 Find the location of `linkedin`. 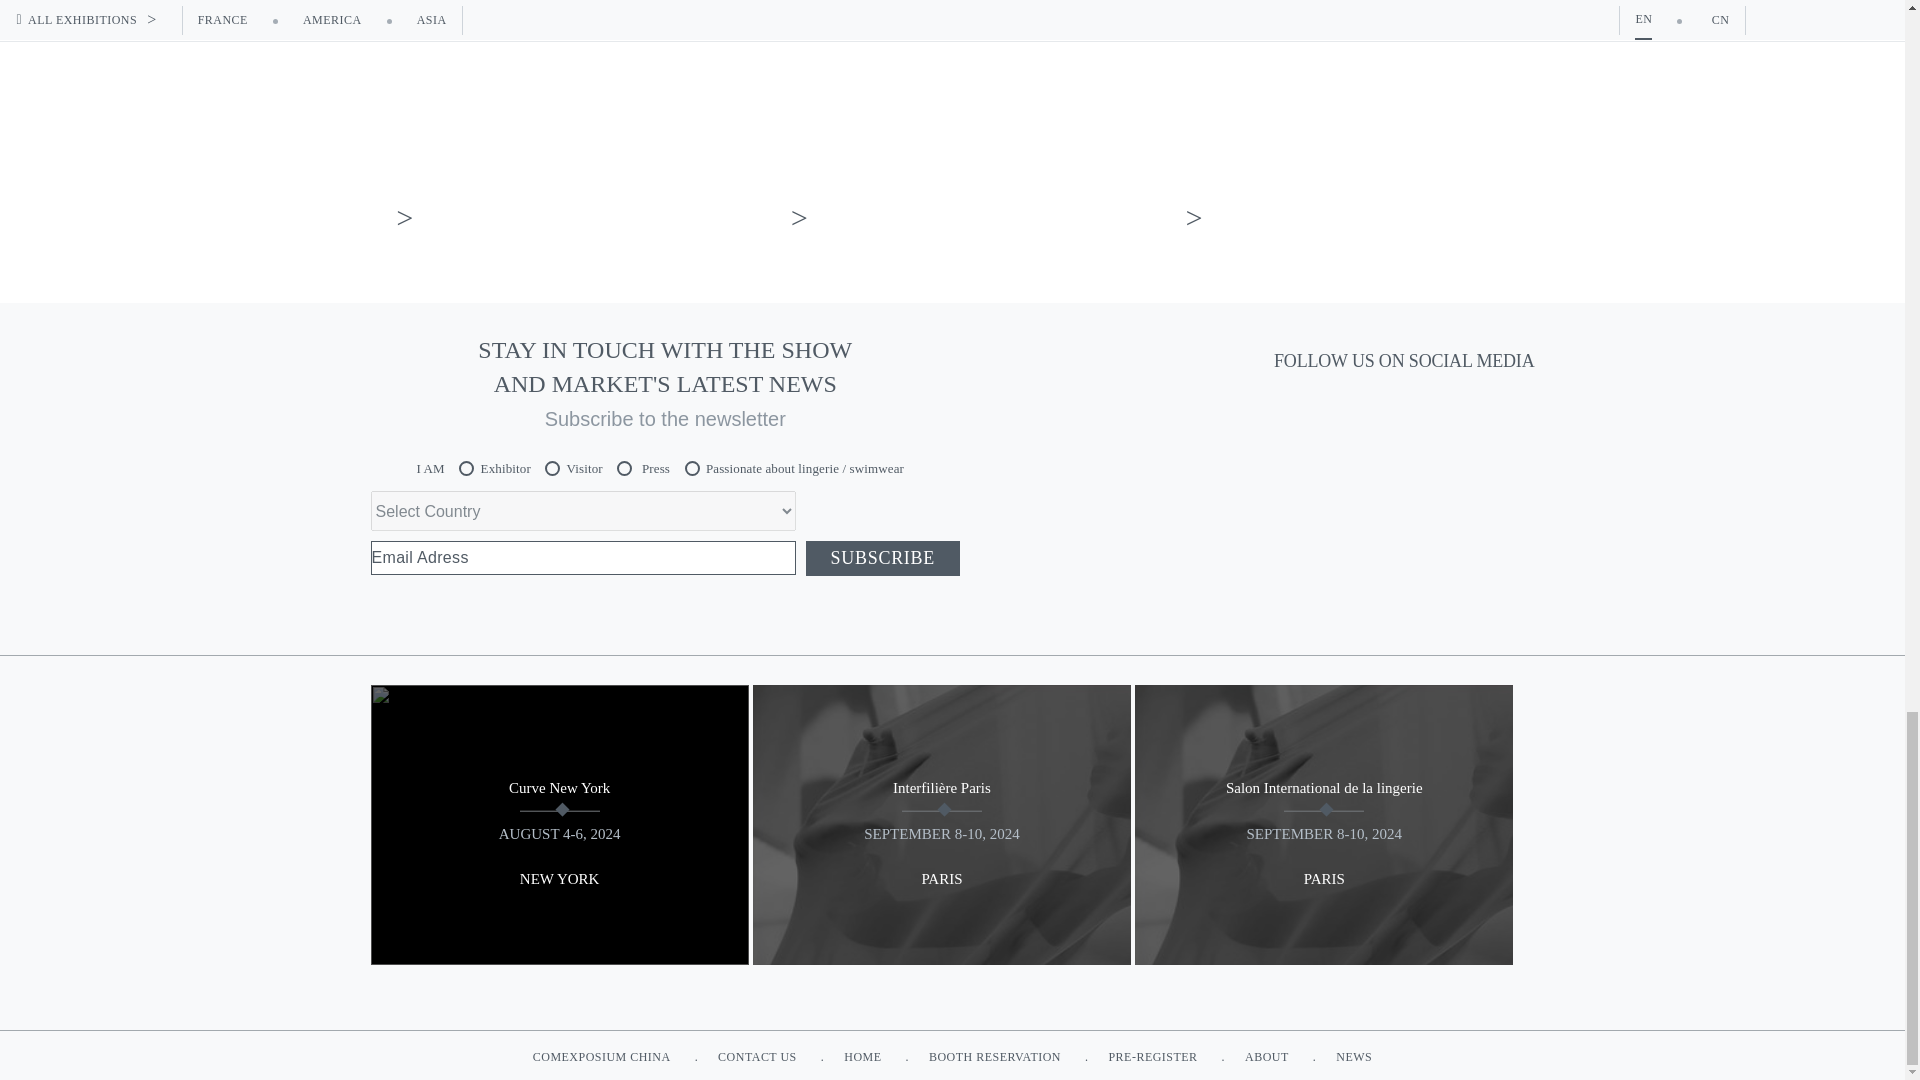

linkedin is located at coordinates (1359, 413).